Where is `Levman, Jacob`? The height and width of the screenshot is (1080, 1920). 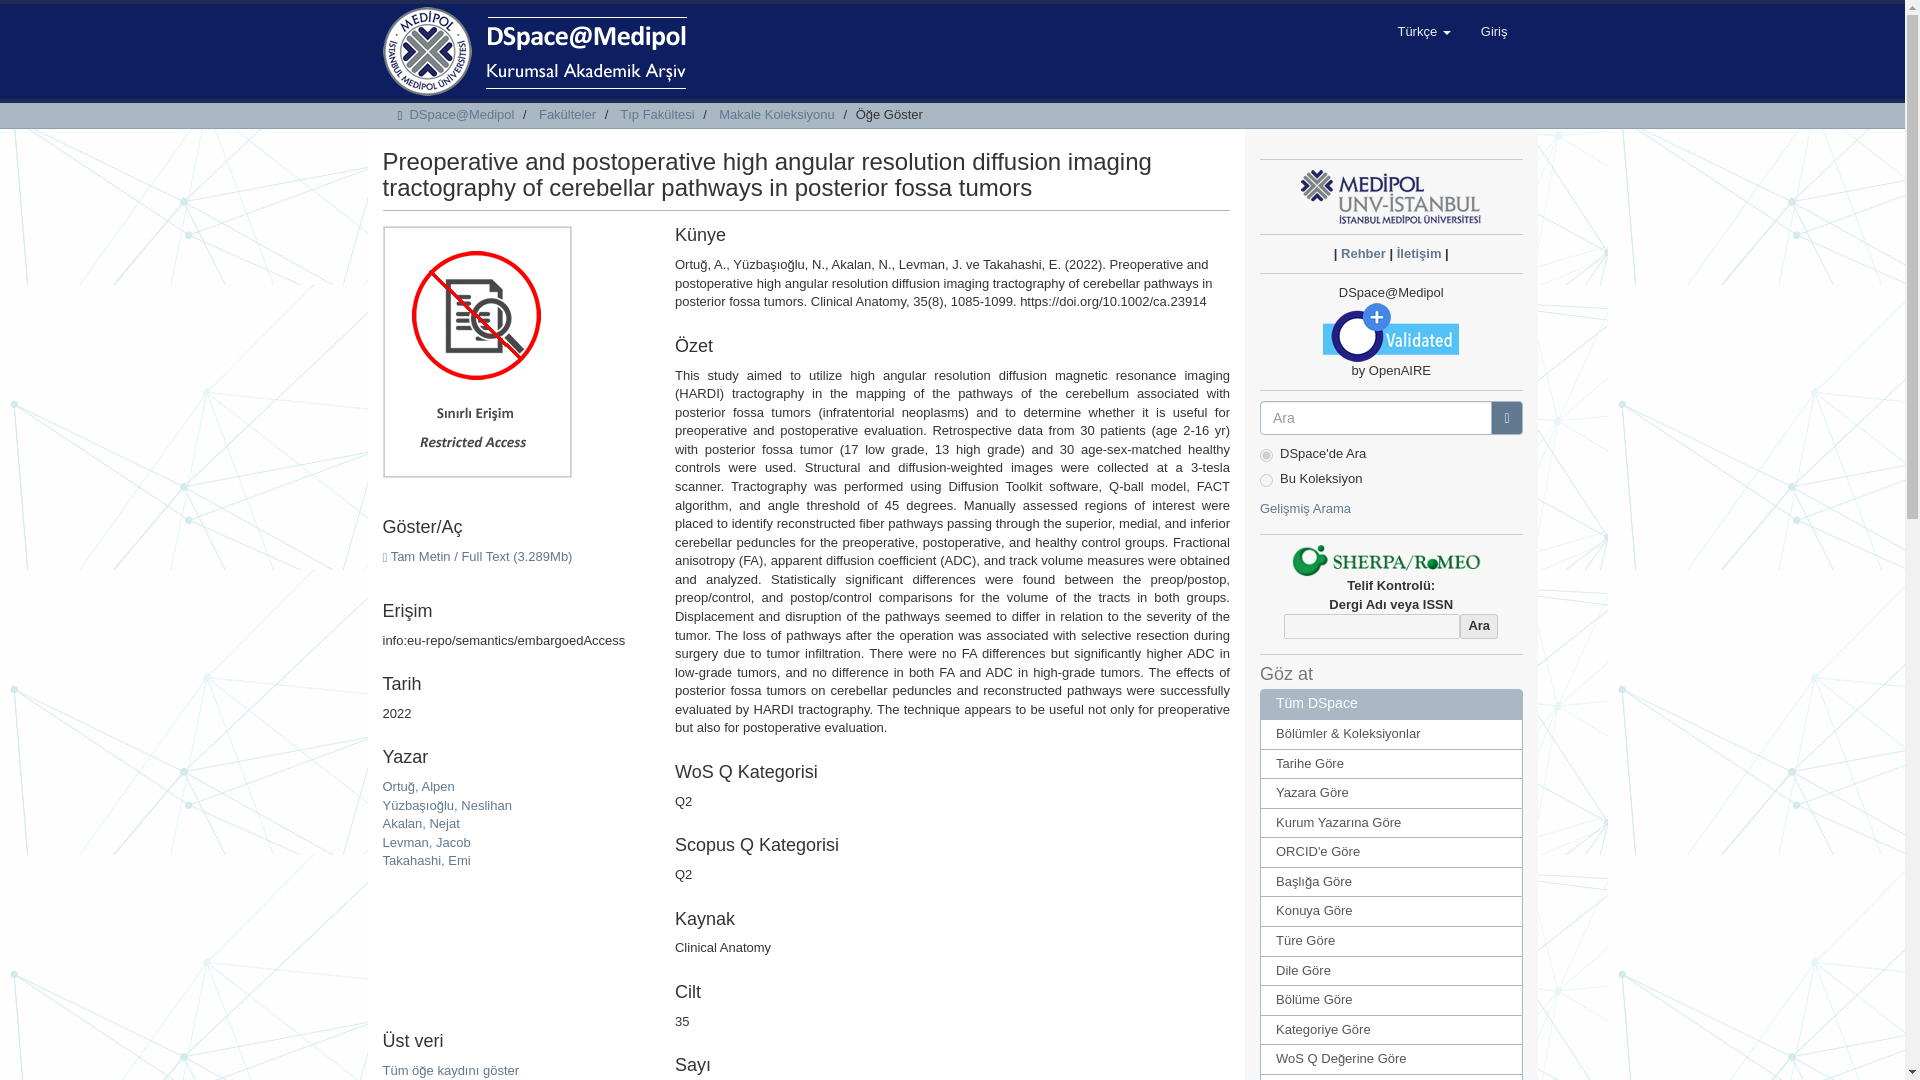
Levman, Jacob is located at coordinates (426, 842).